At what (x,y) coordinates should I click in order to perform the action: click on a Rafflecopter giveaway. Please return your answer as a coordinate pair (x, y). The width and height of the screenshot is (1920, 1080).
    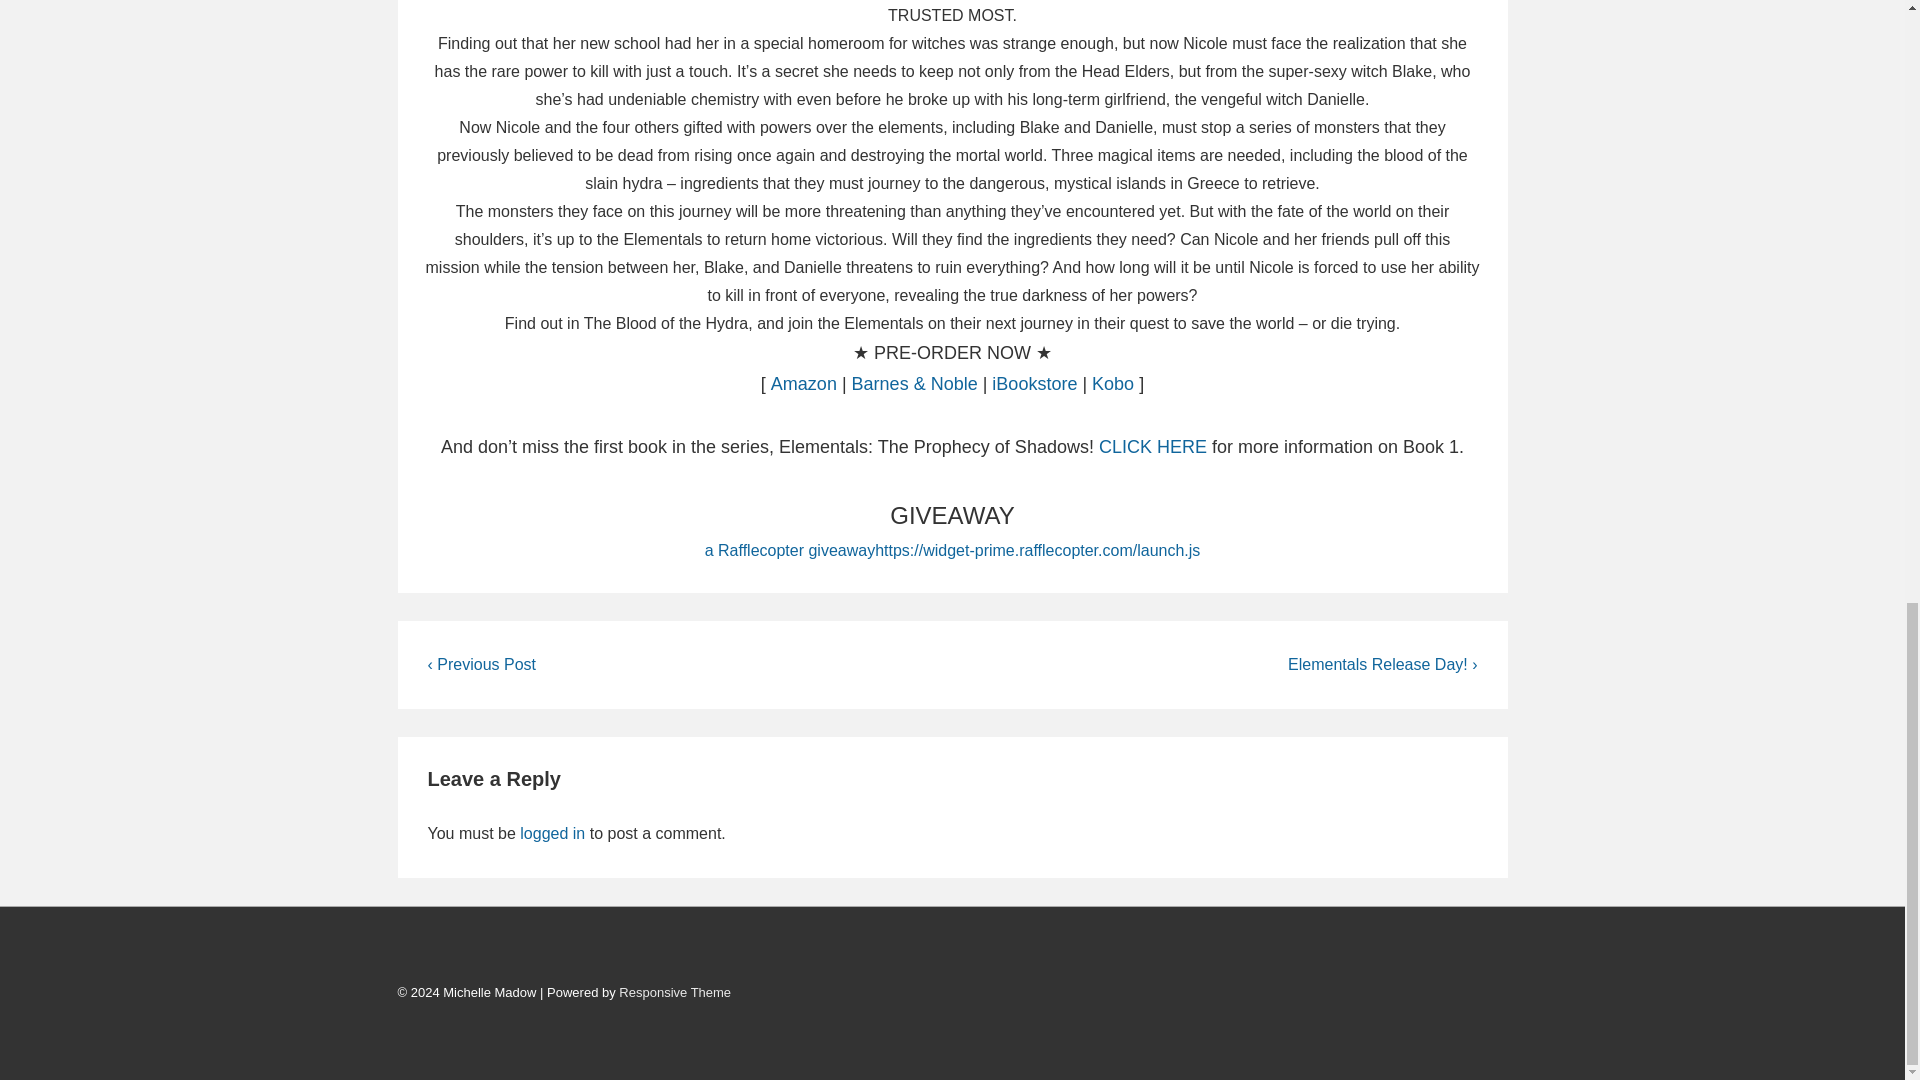
    Looking at the image, I should click on (790, 550).